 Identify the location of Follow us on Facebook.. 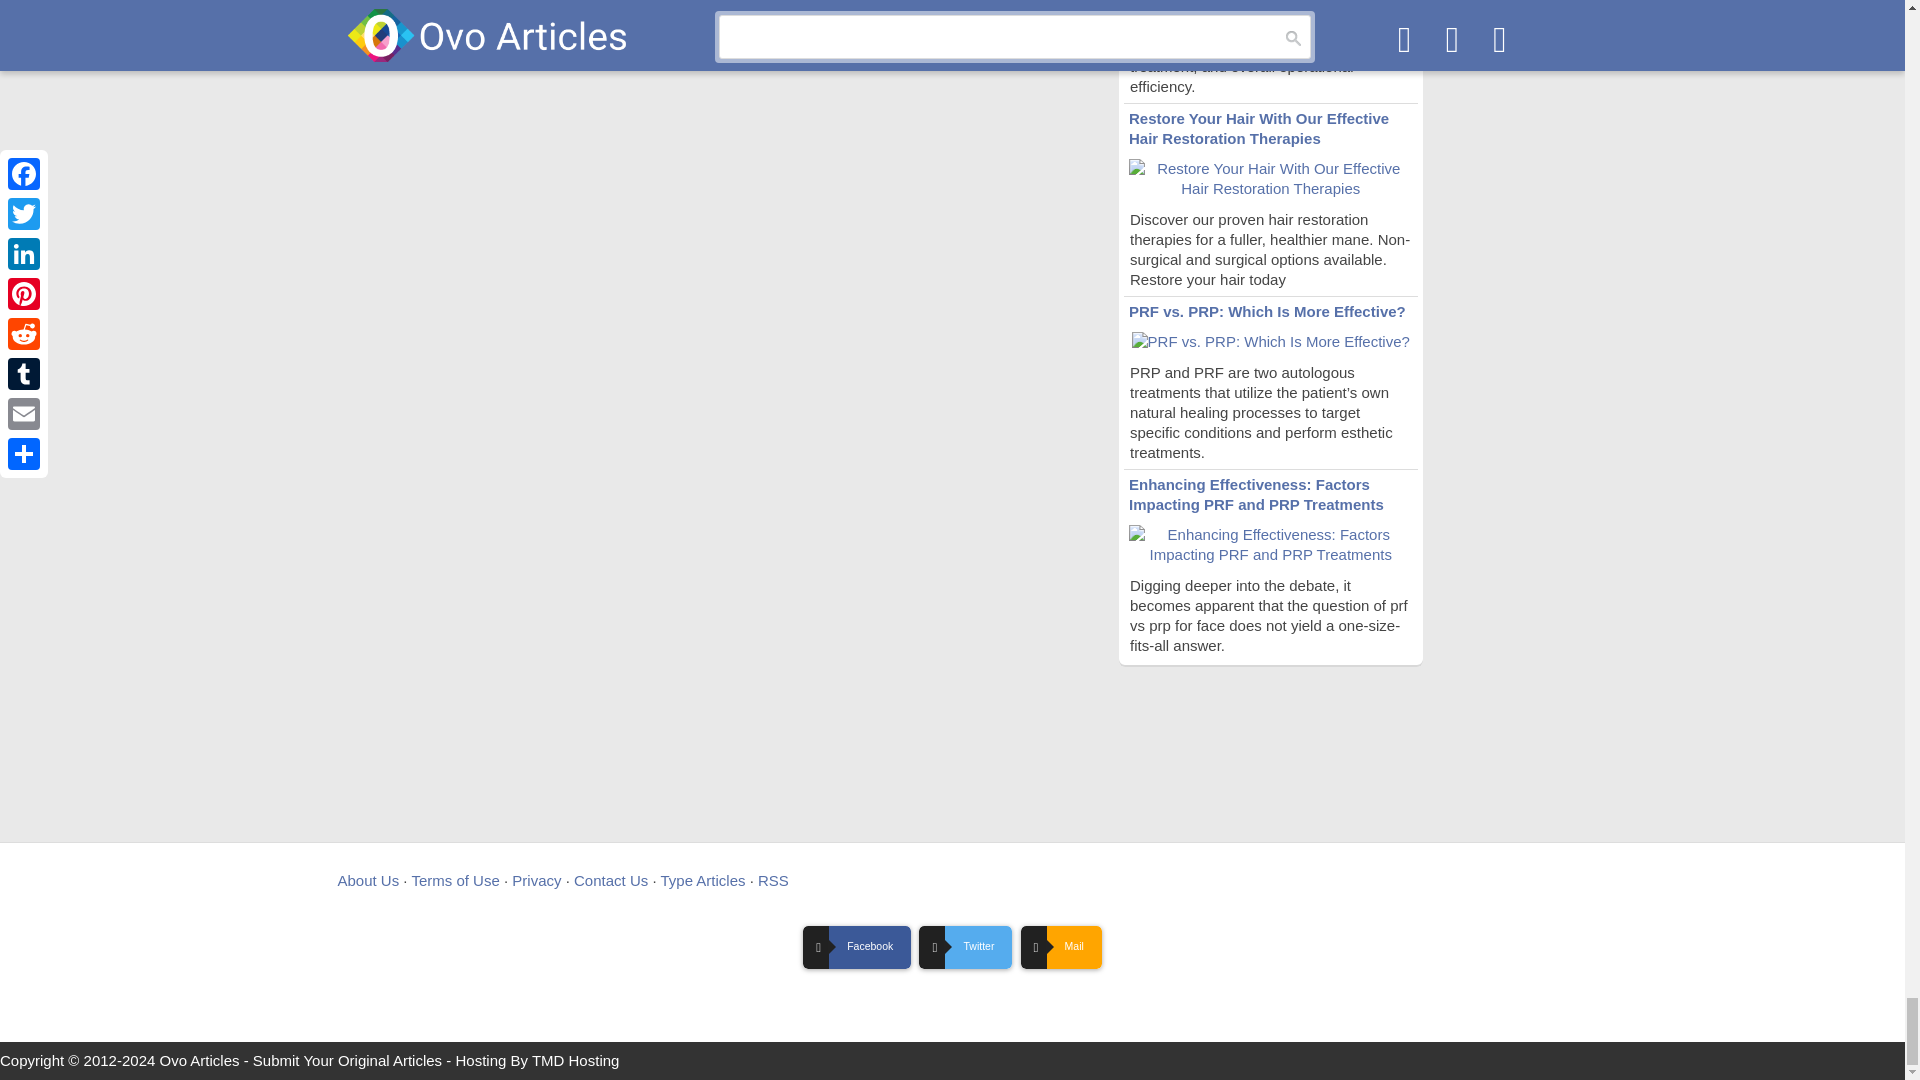
(856, 947).